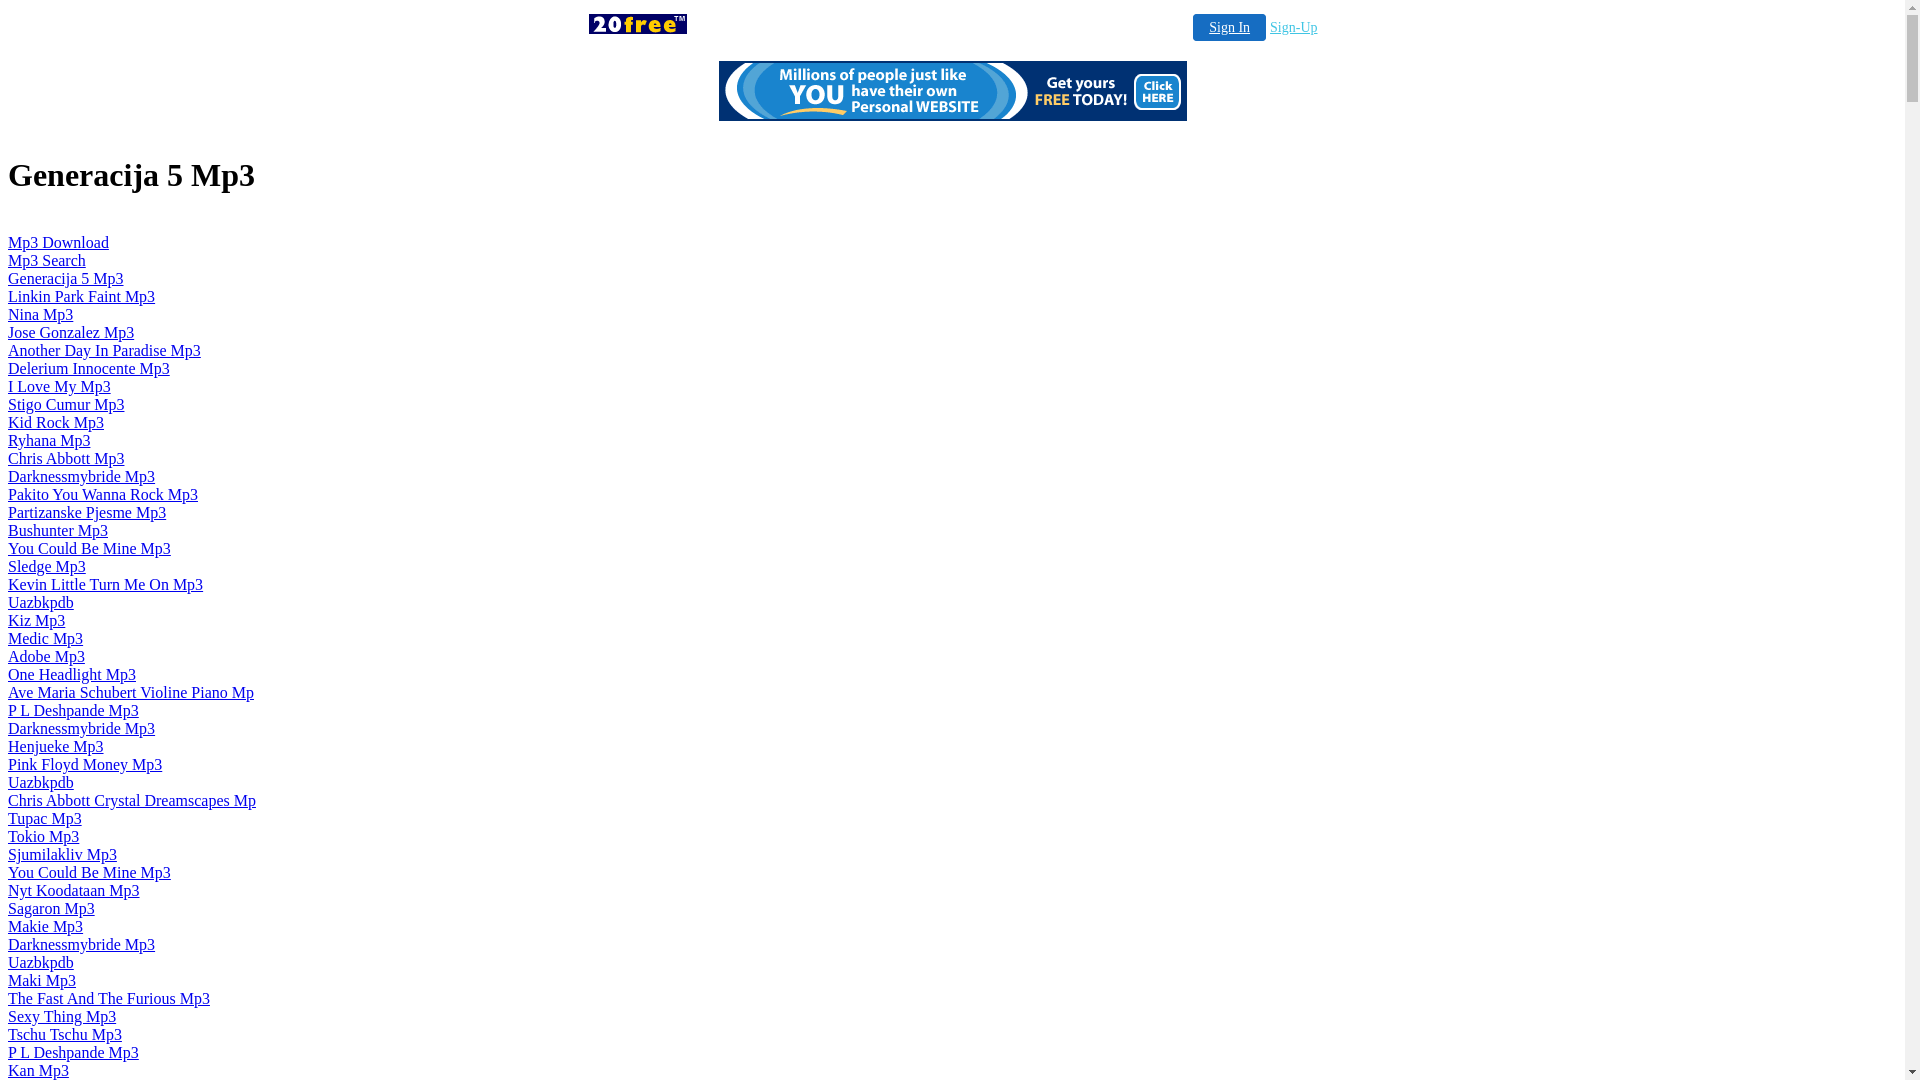 This screenshot has width=1920, height=1080. Describe the element at coordinates (82, 296) in the screenshot. I see `Linkin Park Faint Mp3` at that location.